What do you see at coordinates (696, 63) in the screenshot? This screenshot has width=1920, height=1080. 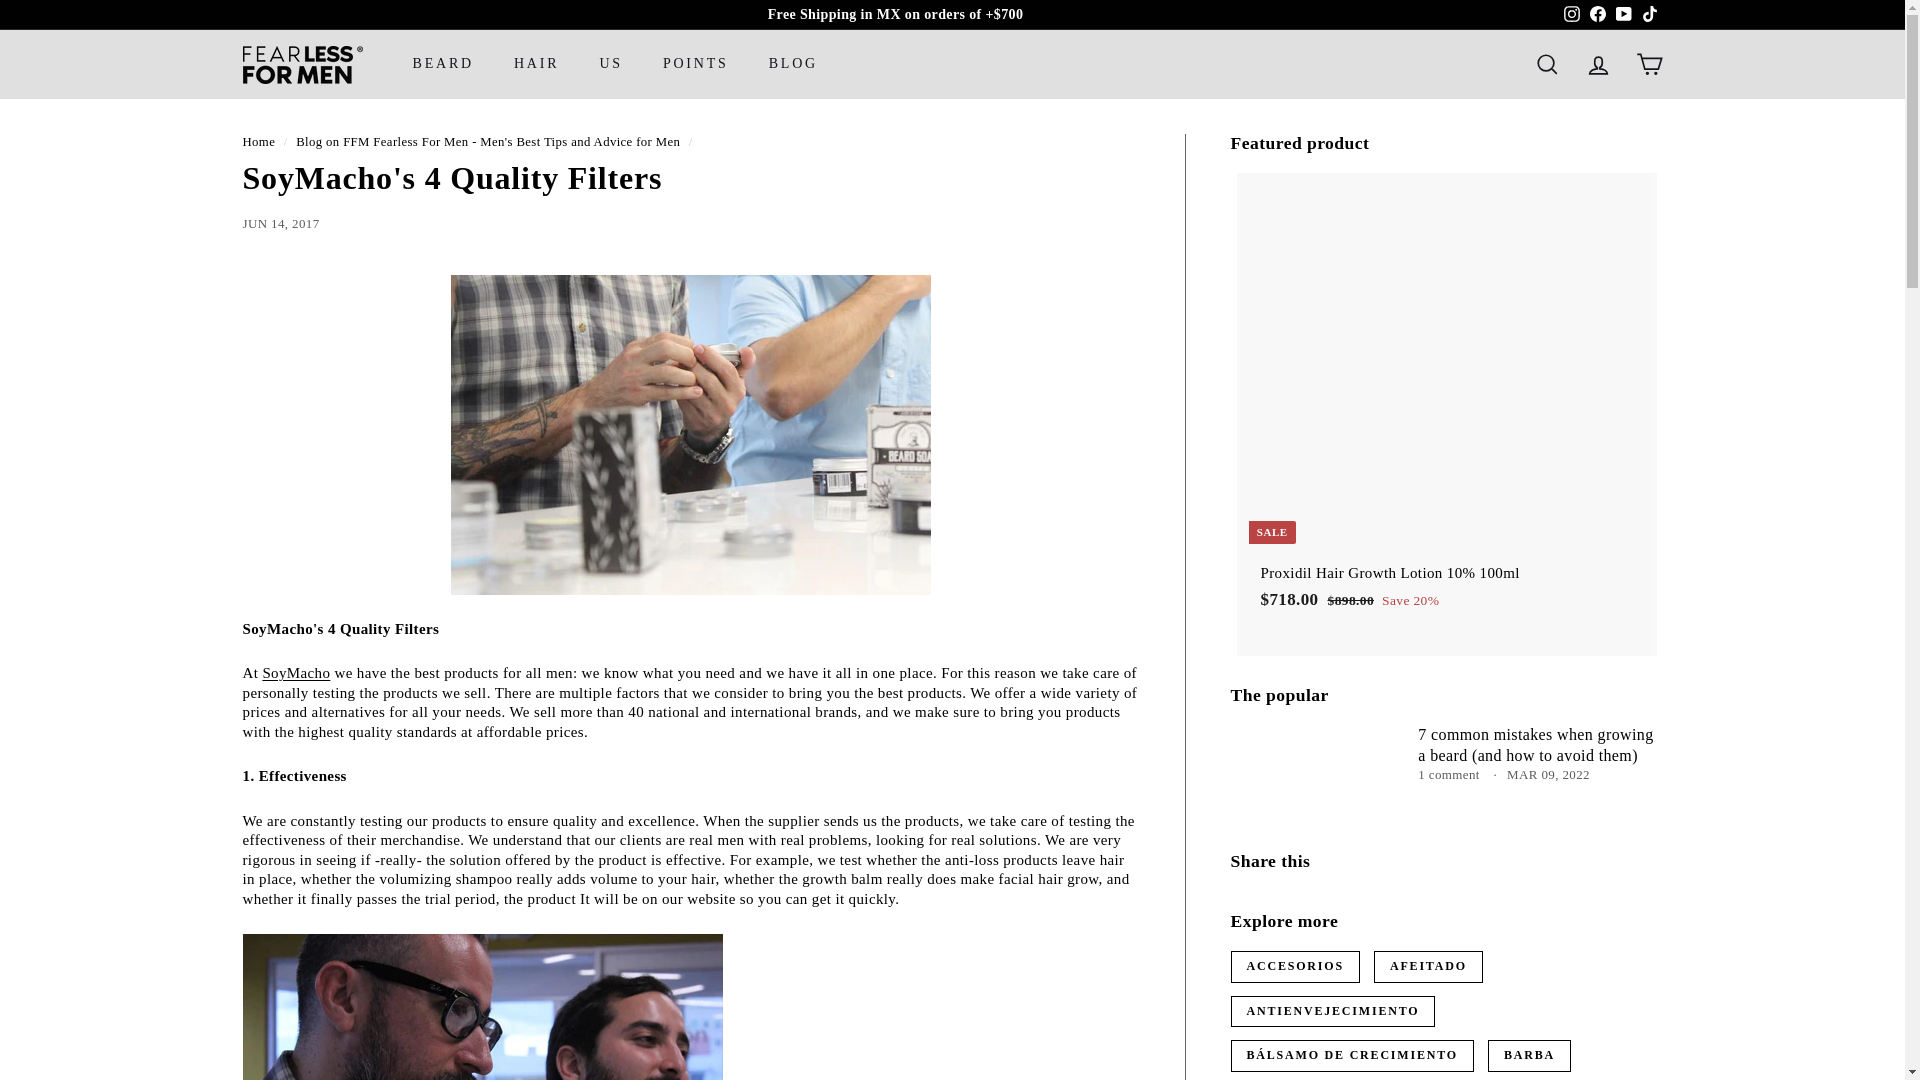 I see `POINTS` at bounding box center [696, 63].